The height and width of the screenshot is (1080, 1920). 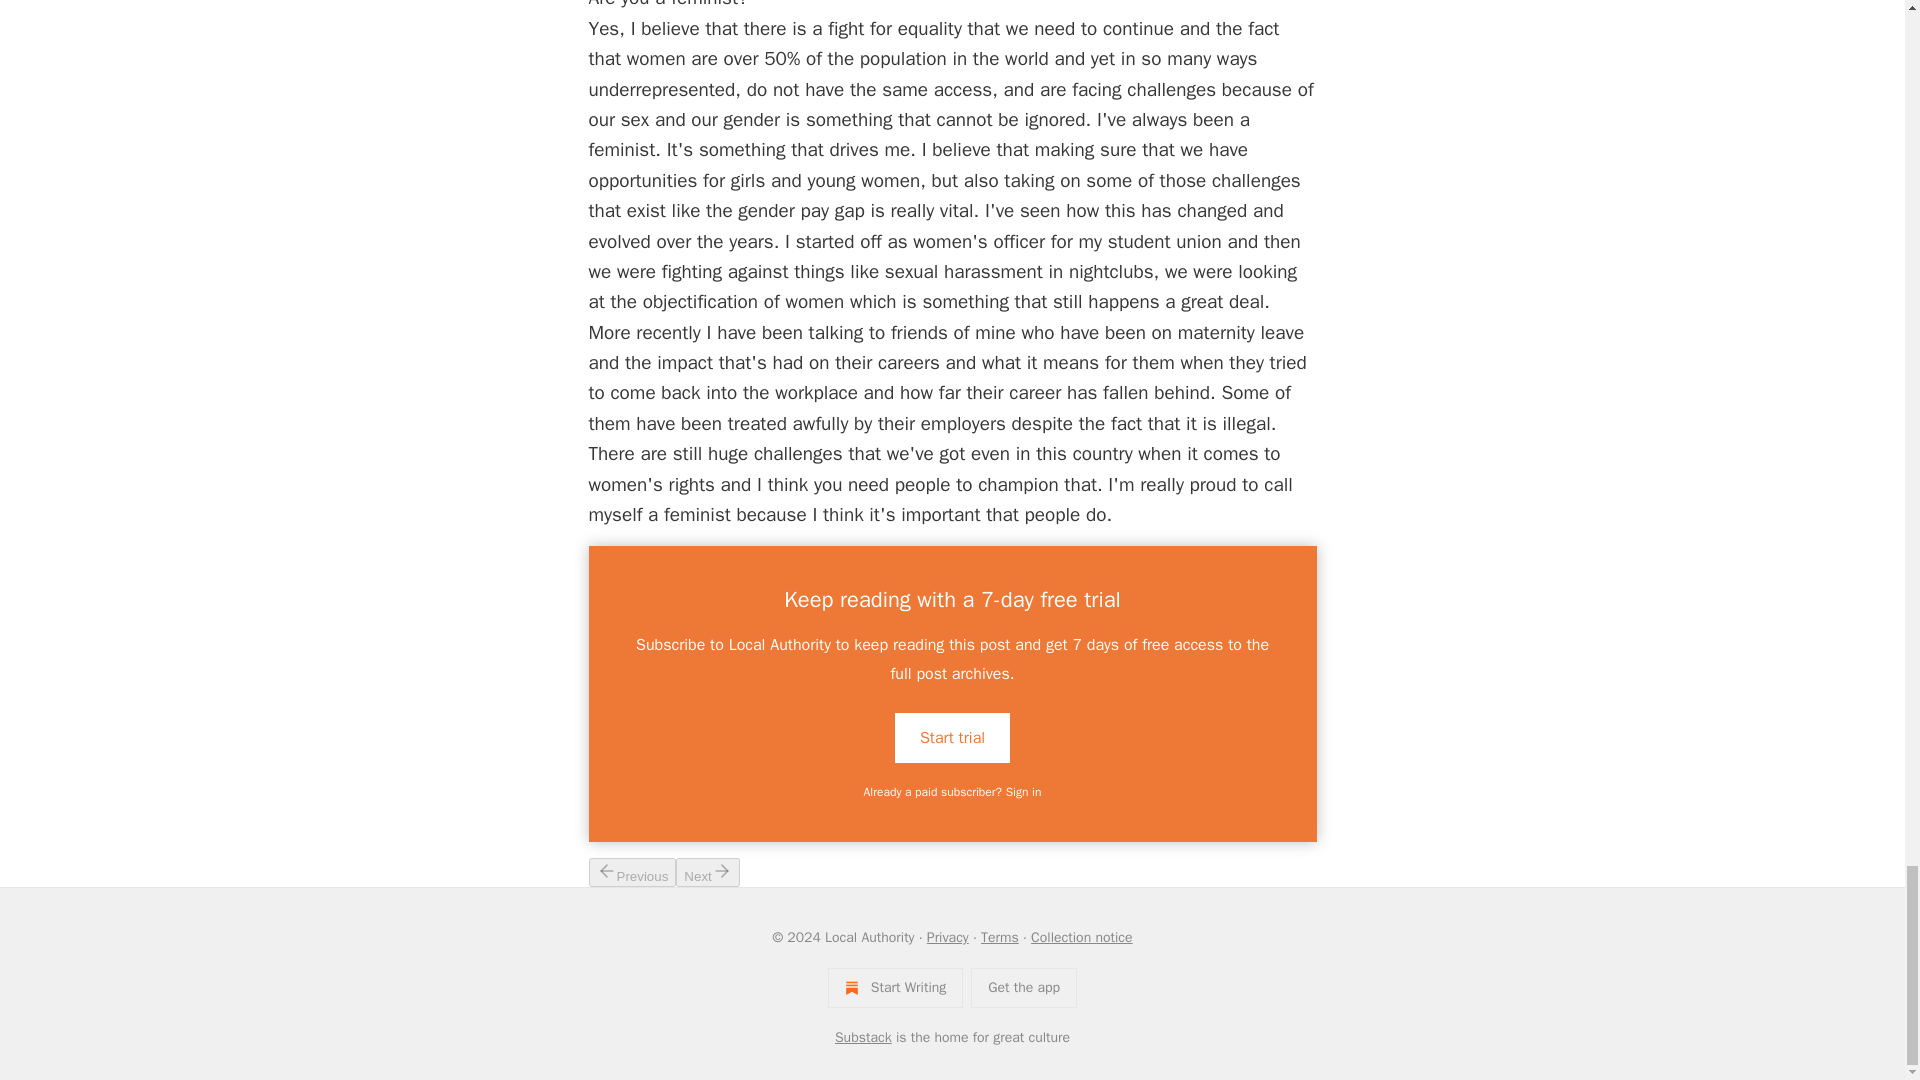 I want to click on Terms, so click(x=1000, y=937).